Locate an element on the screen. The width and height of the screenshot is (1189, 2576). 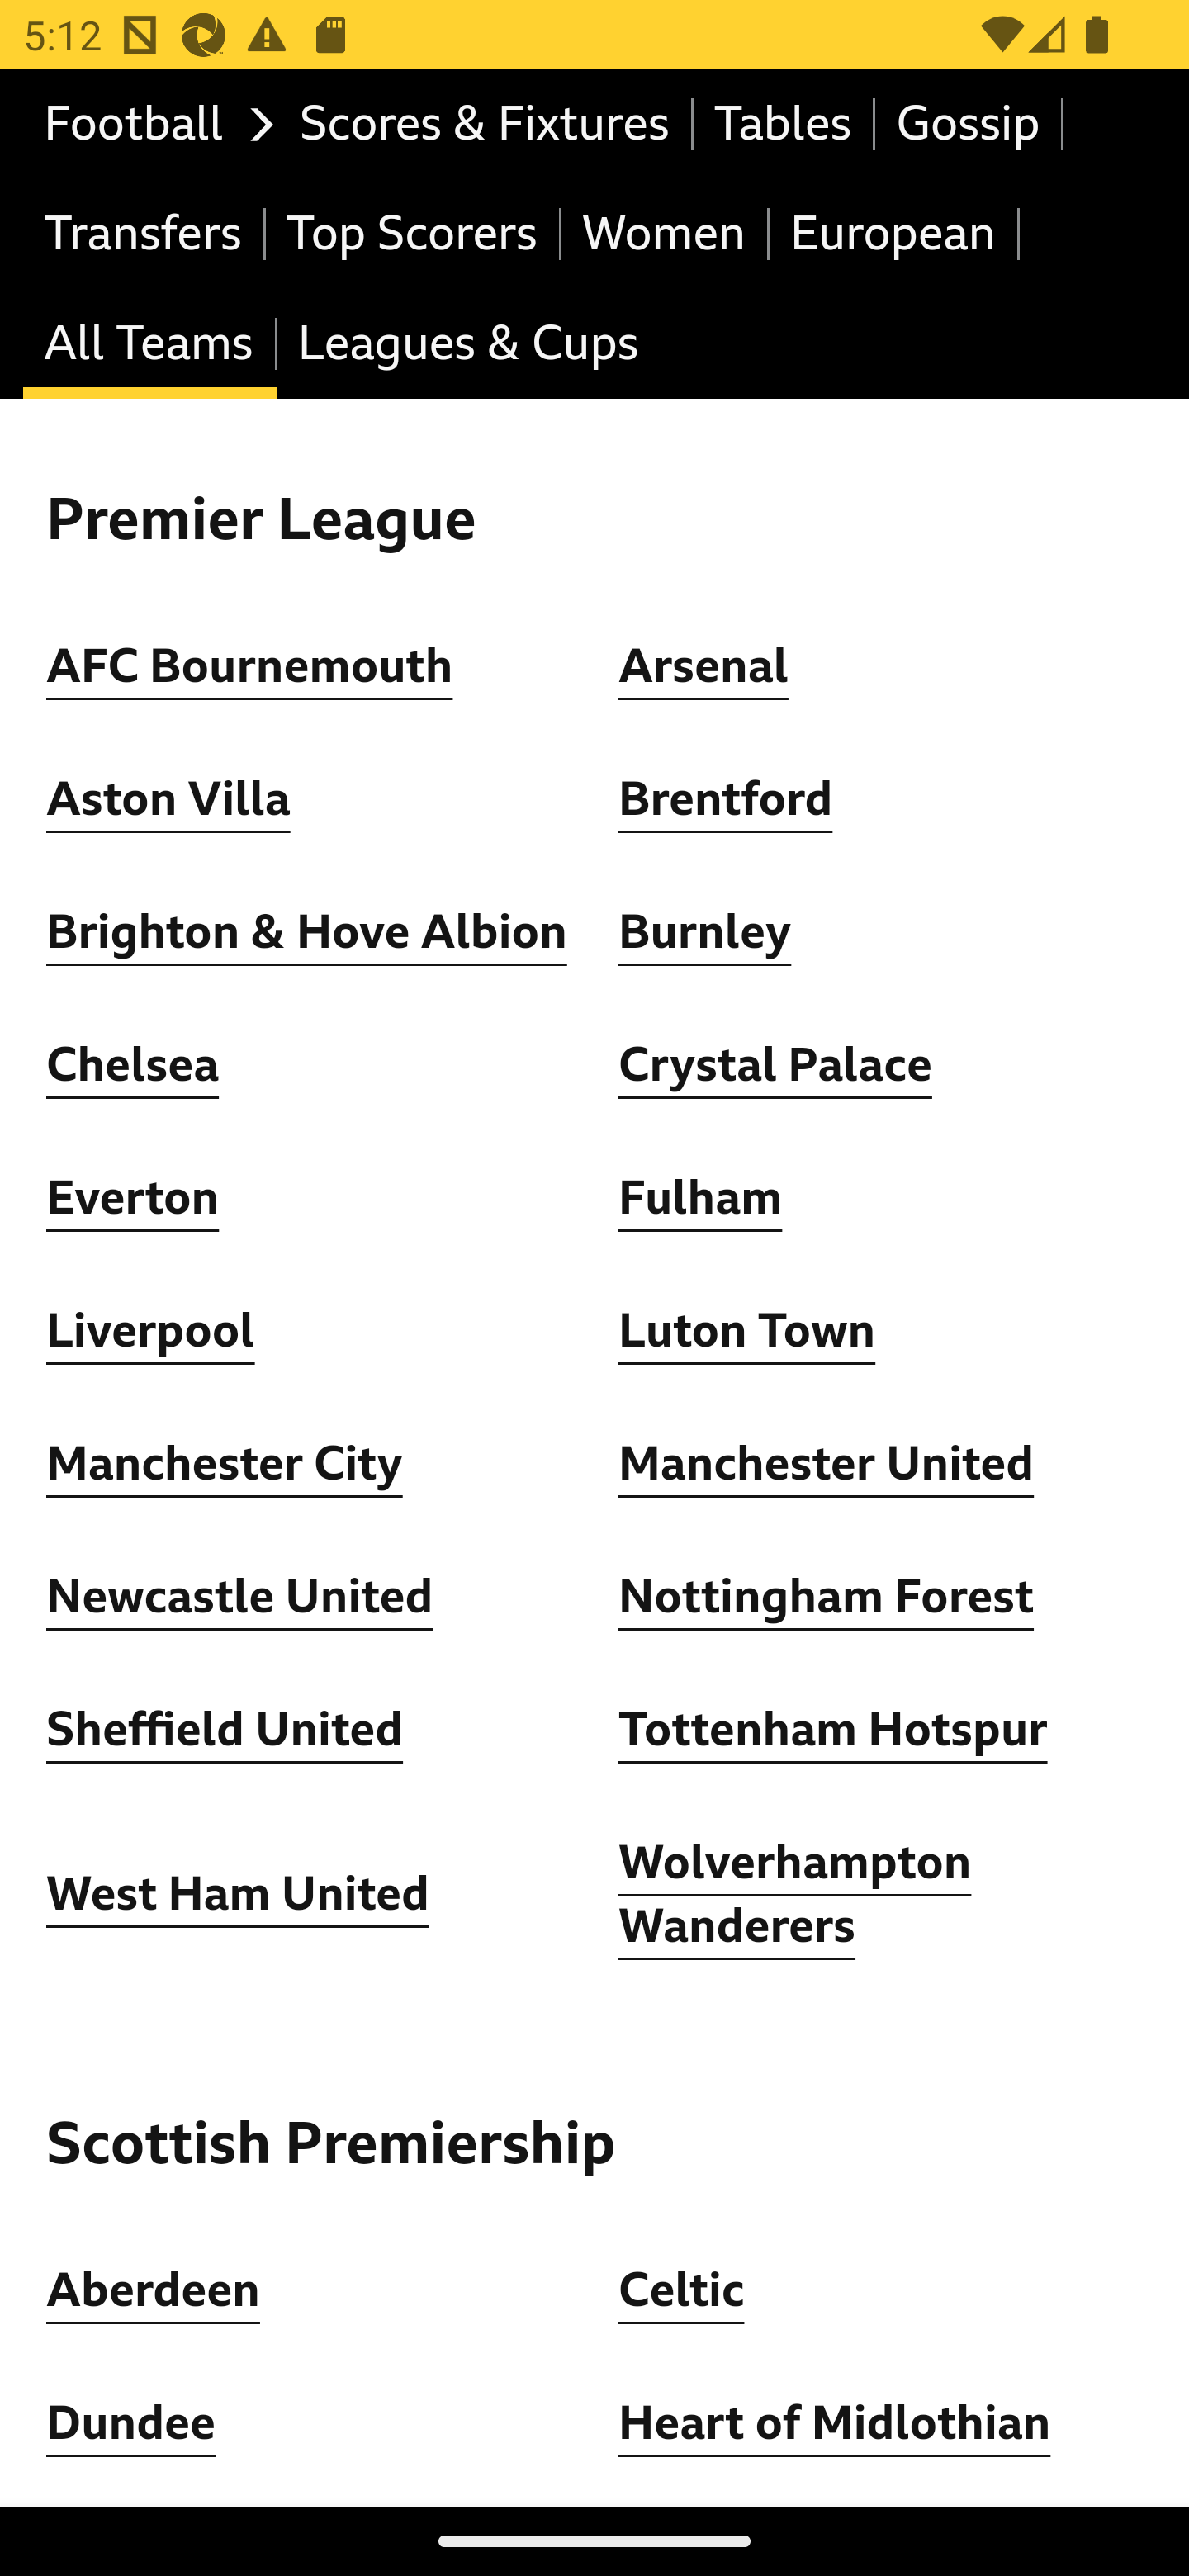
Liverpool is located at coordinates (152, 1331).